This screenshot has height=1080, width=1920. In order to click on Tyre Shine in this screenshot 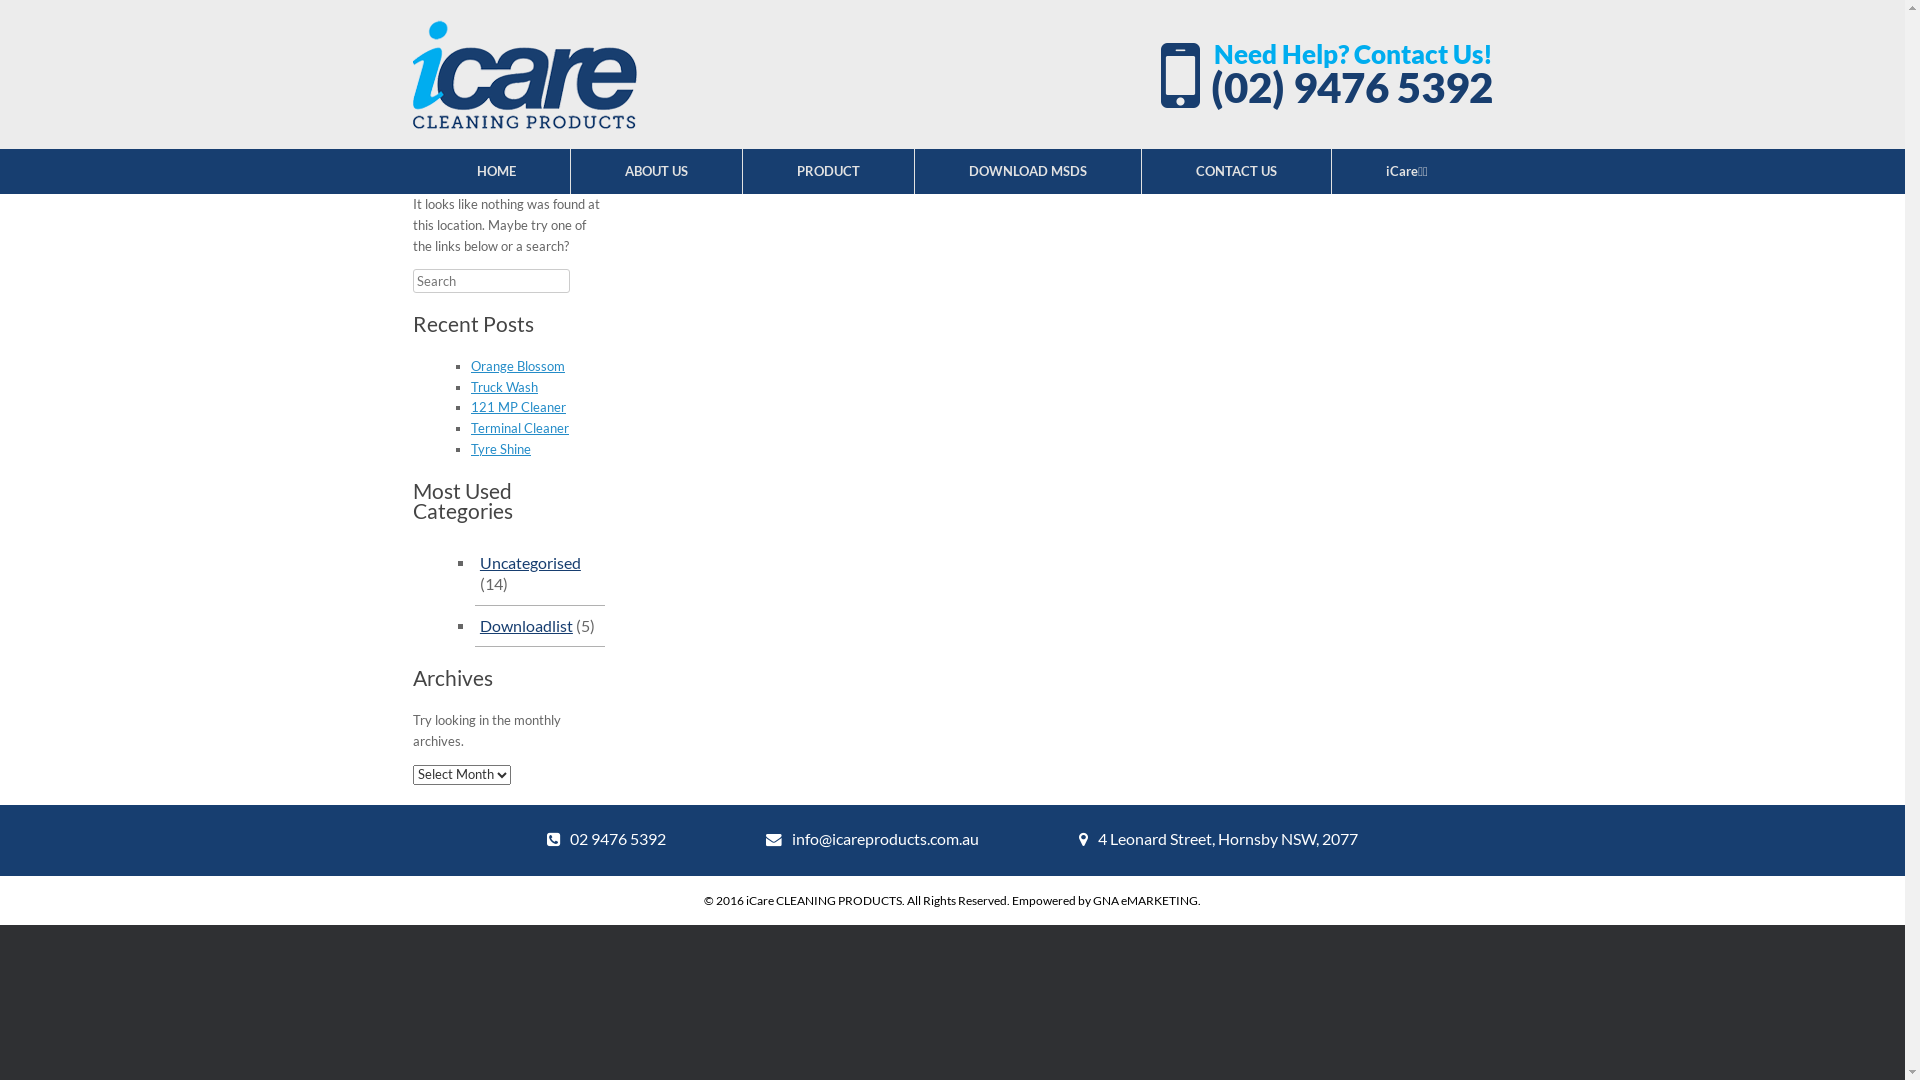, I will do `click(501, 449)`.